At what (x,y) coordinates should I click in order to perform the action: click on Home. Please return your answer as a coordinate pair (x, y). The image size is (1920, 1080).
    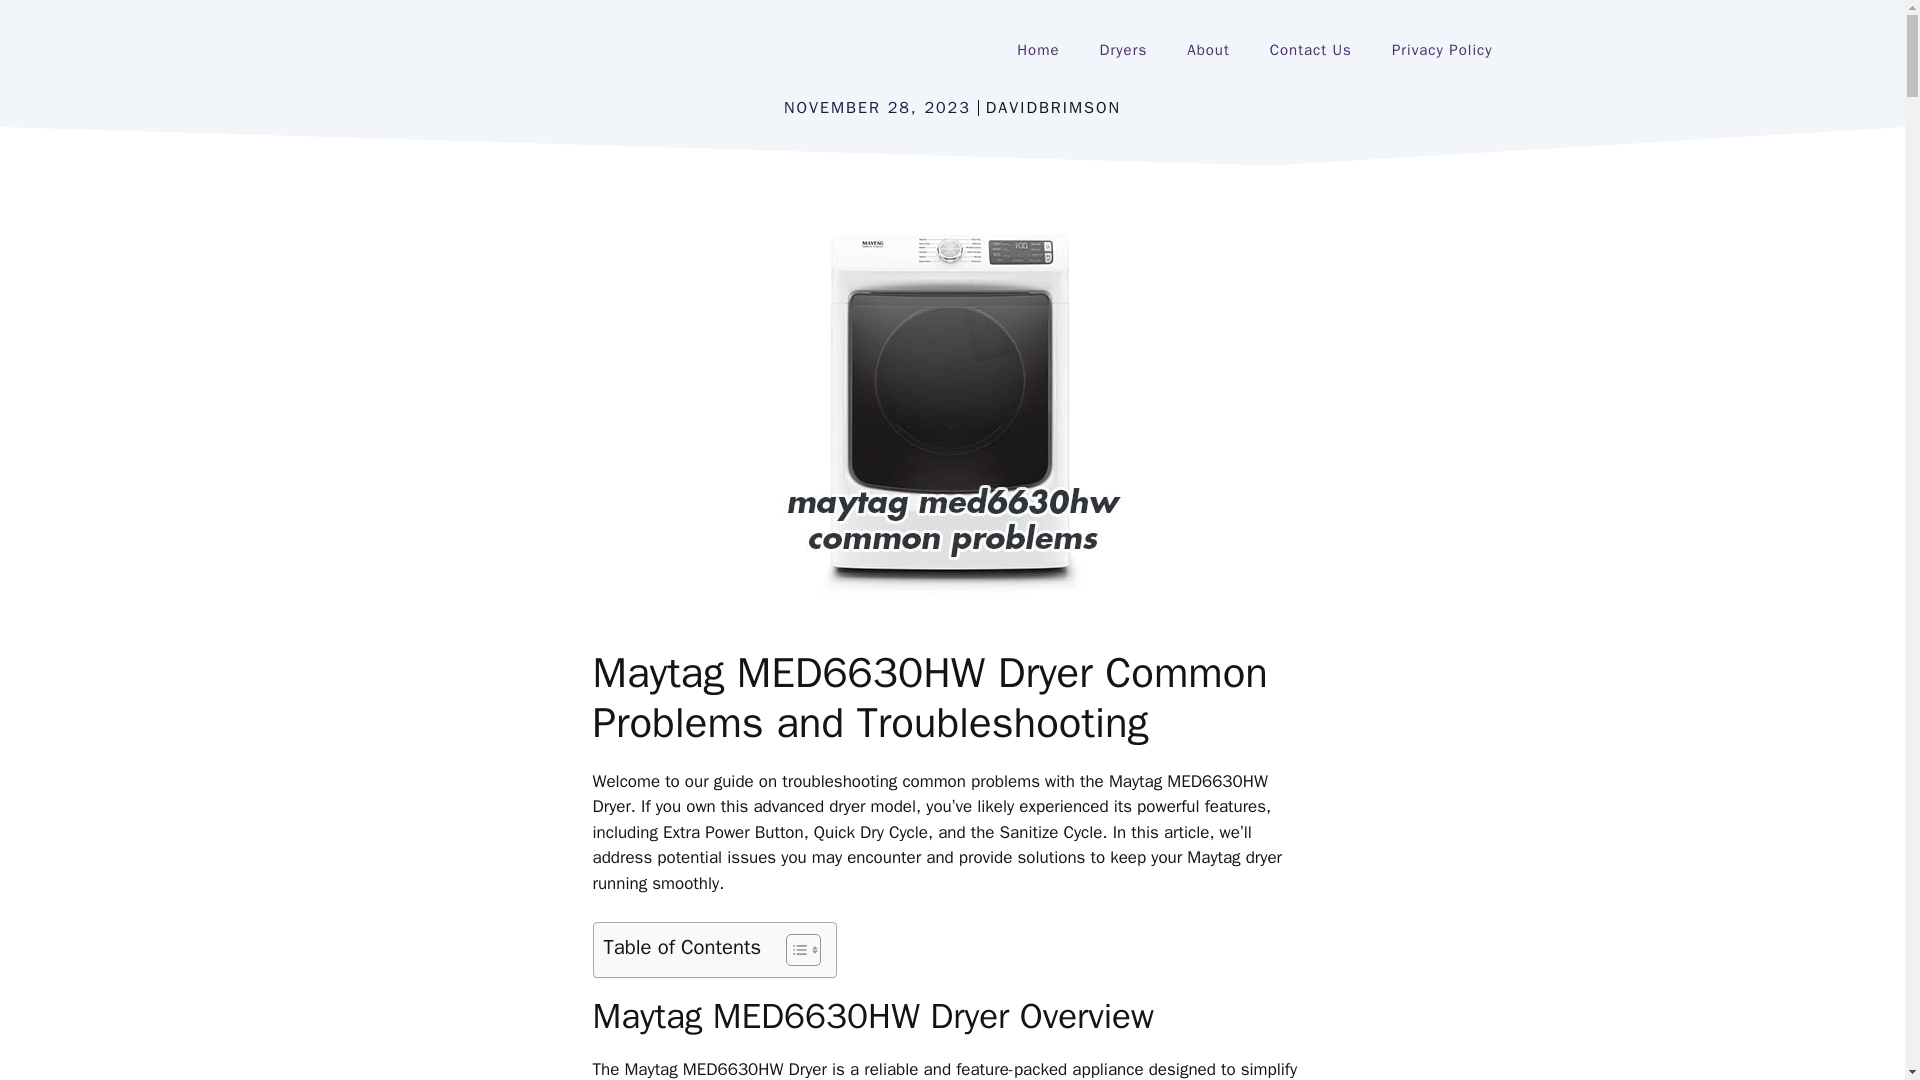
    Looking at the image, I should click on (1038, 50).